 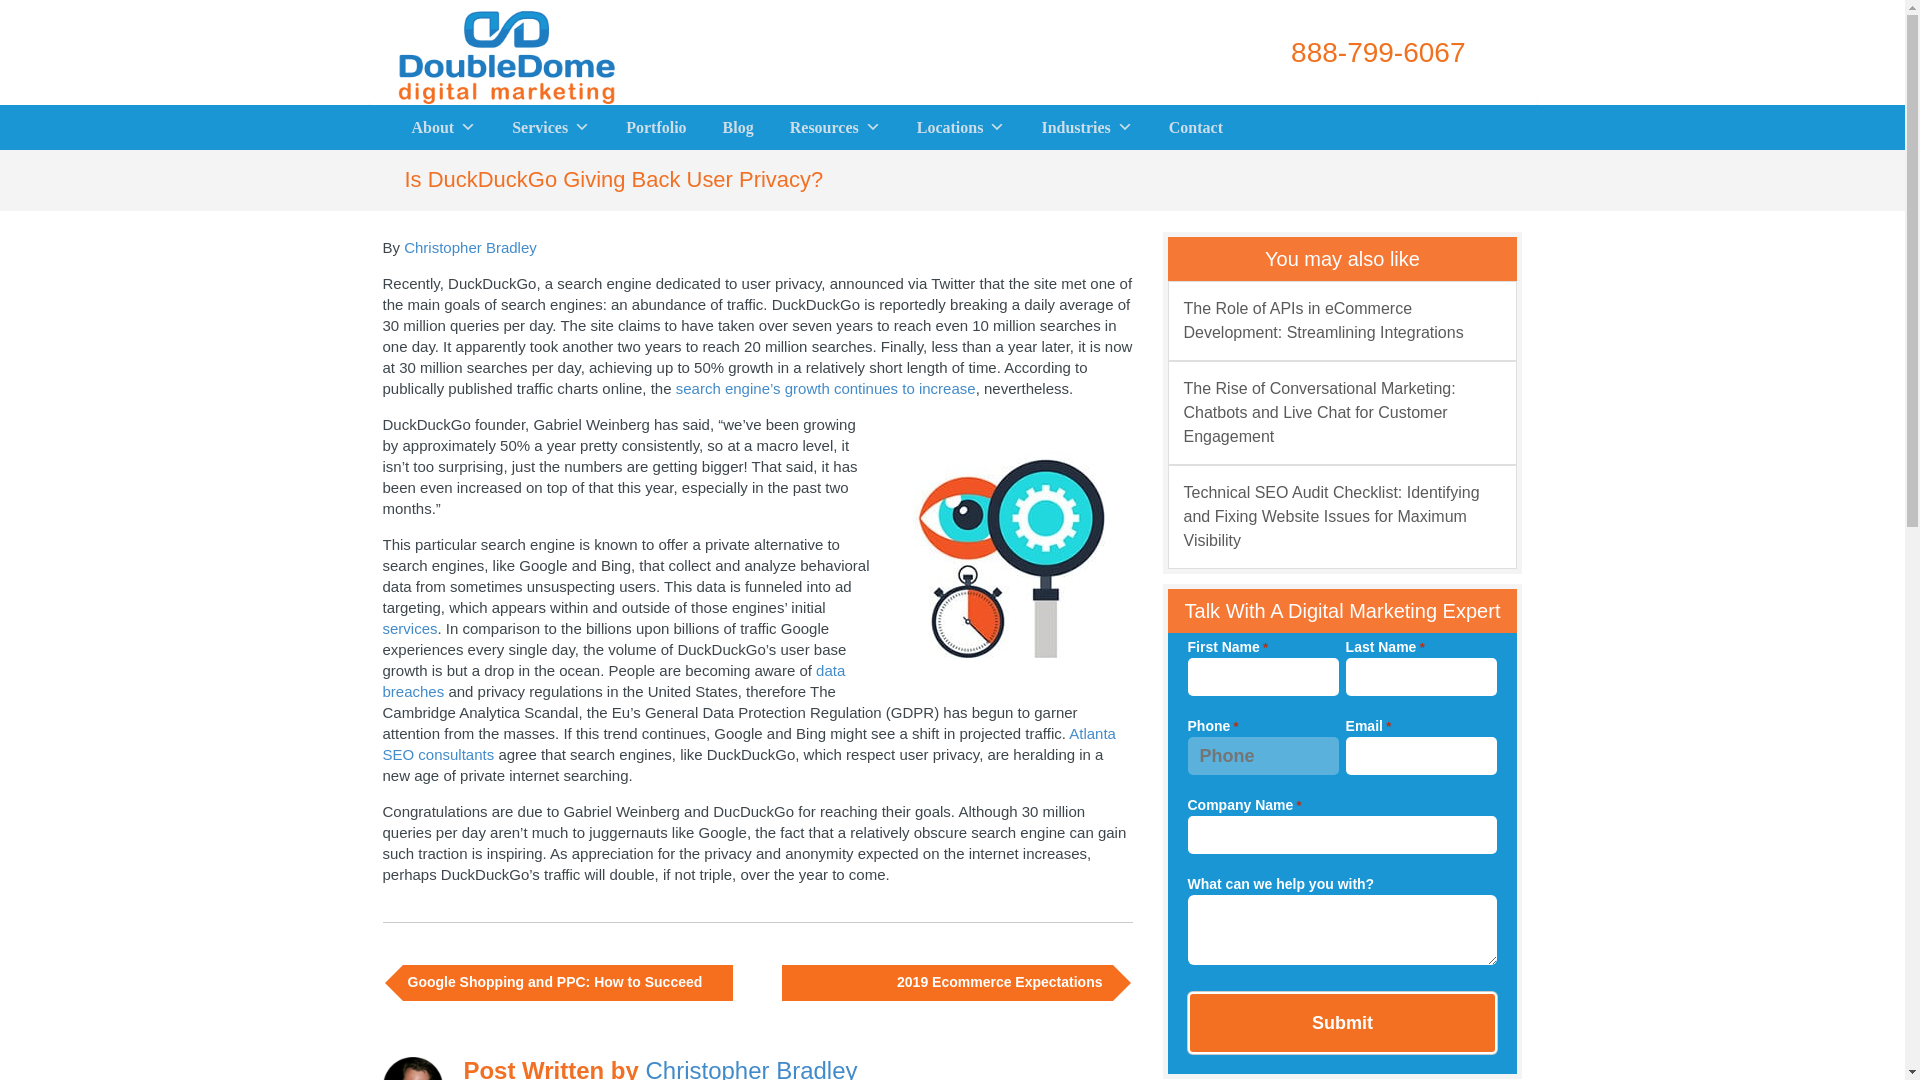 I want to click on Contact DoubleDome Digital Marketing, so click(x=1196, y=127).